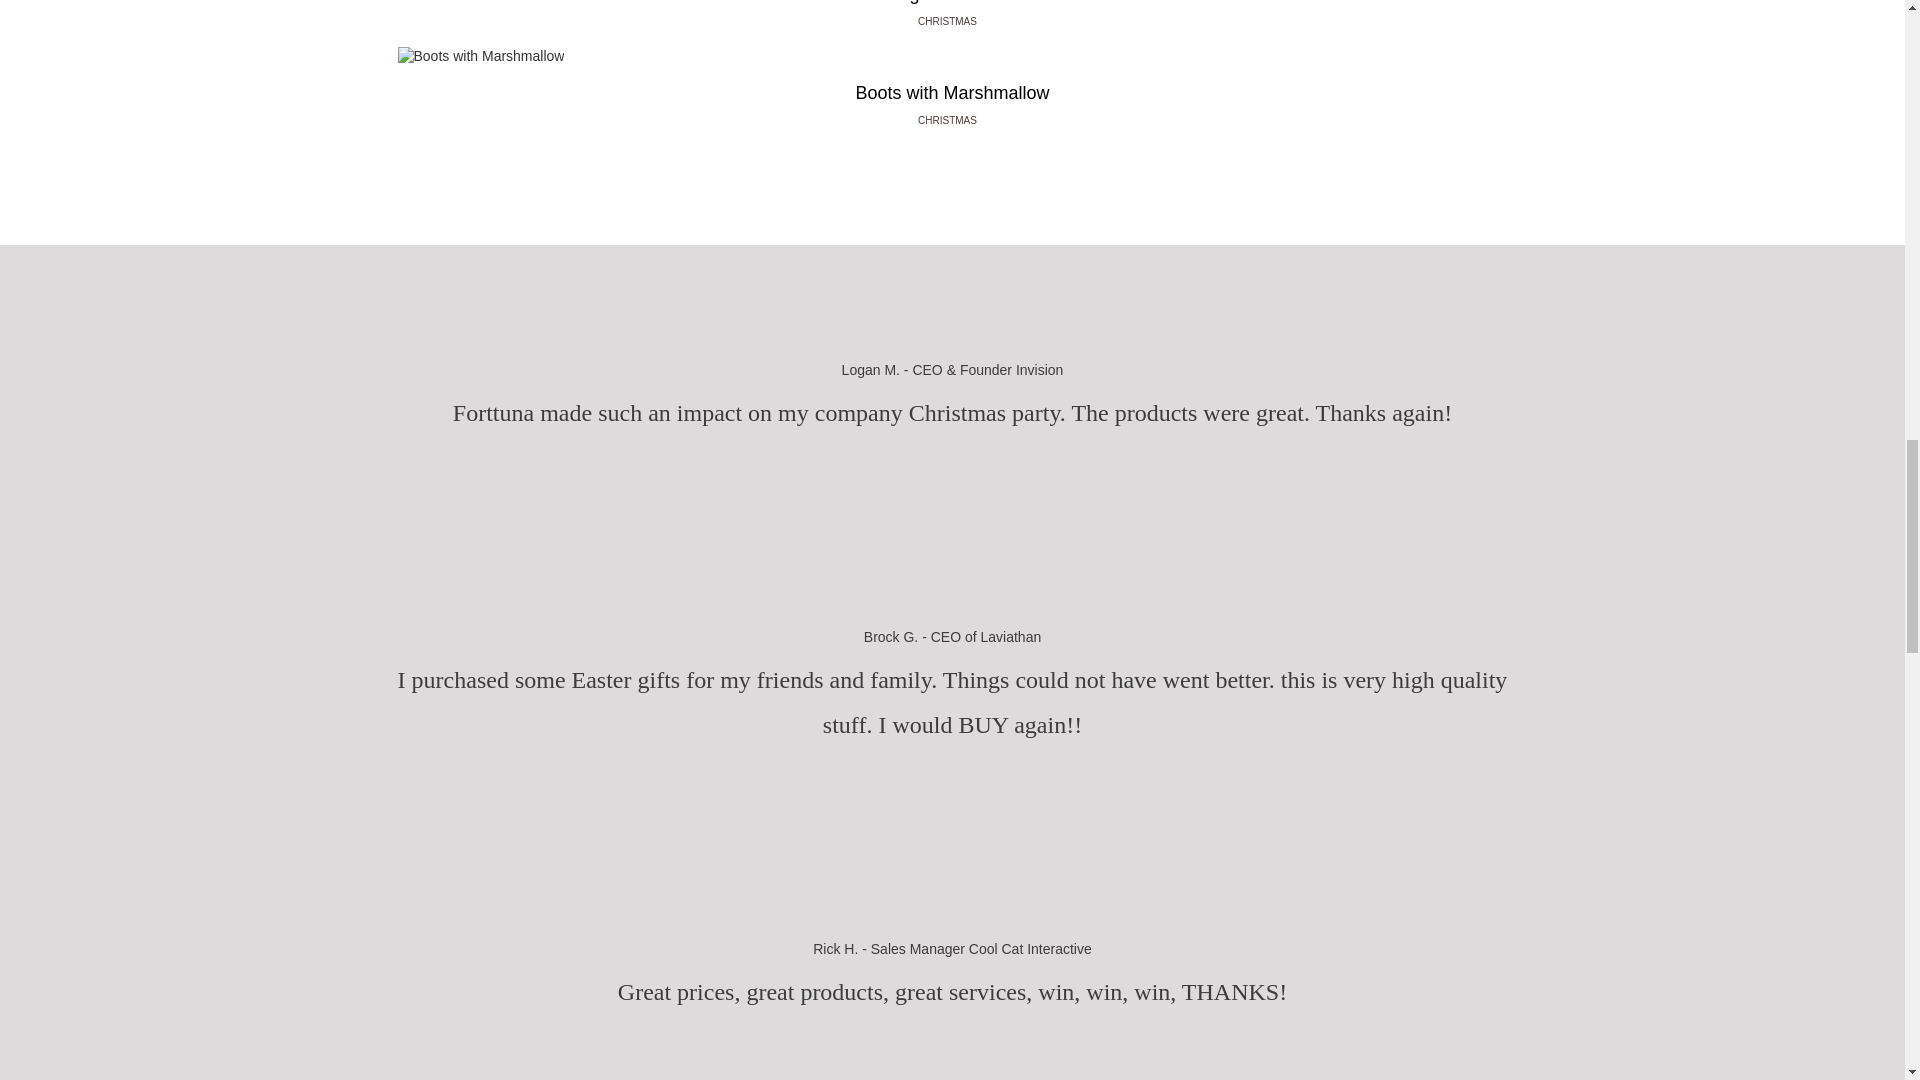 Image resolution: width=1920 pixels, height=1080 pixels. What do you see at coordinates (952, 93) in the screenshot?
I see `Boots with Marshmallow` at bounding box center [952, 93].